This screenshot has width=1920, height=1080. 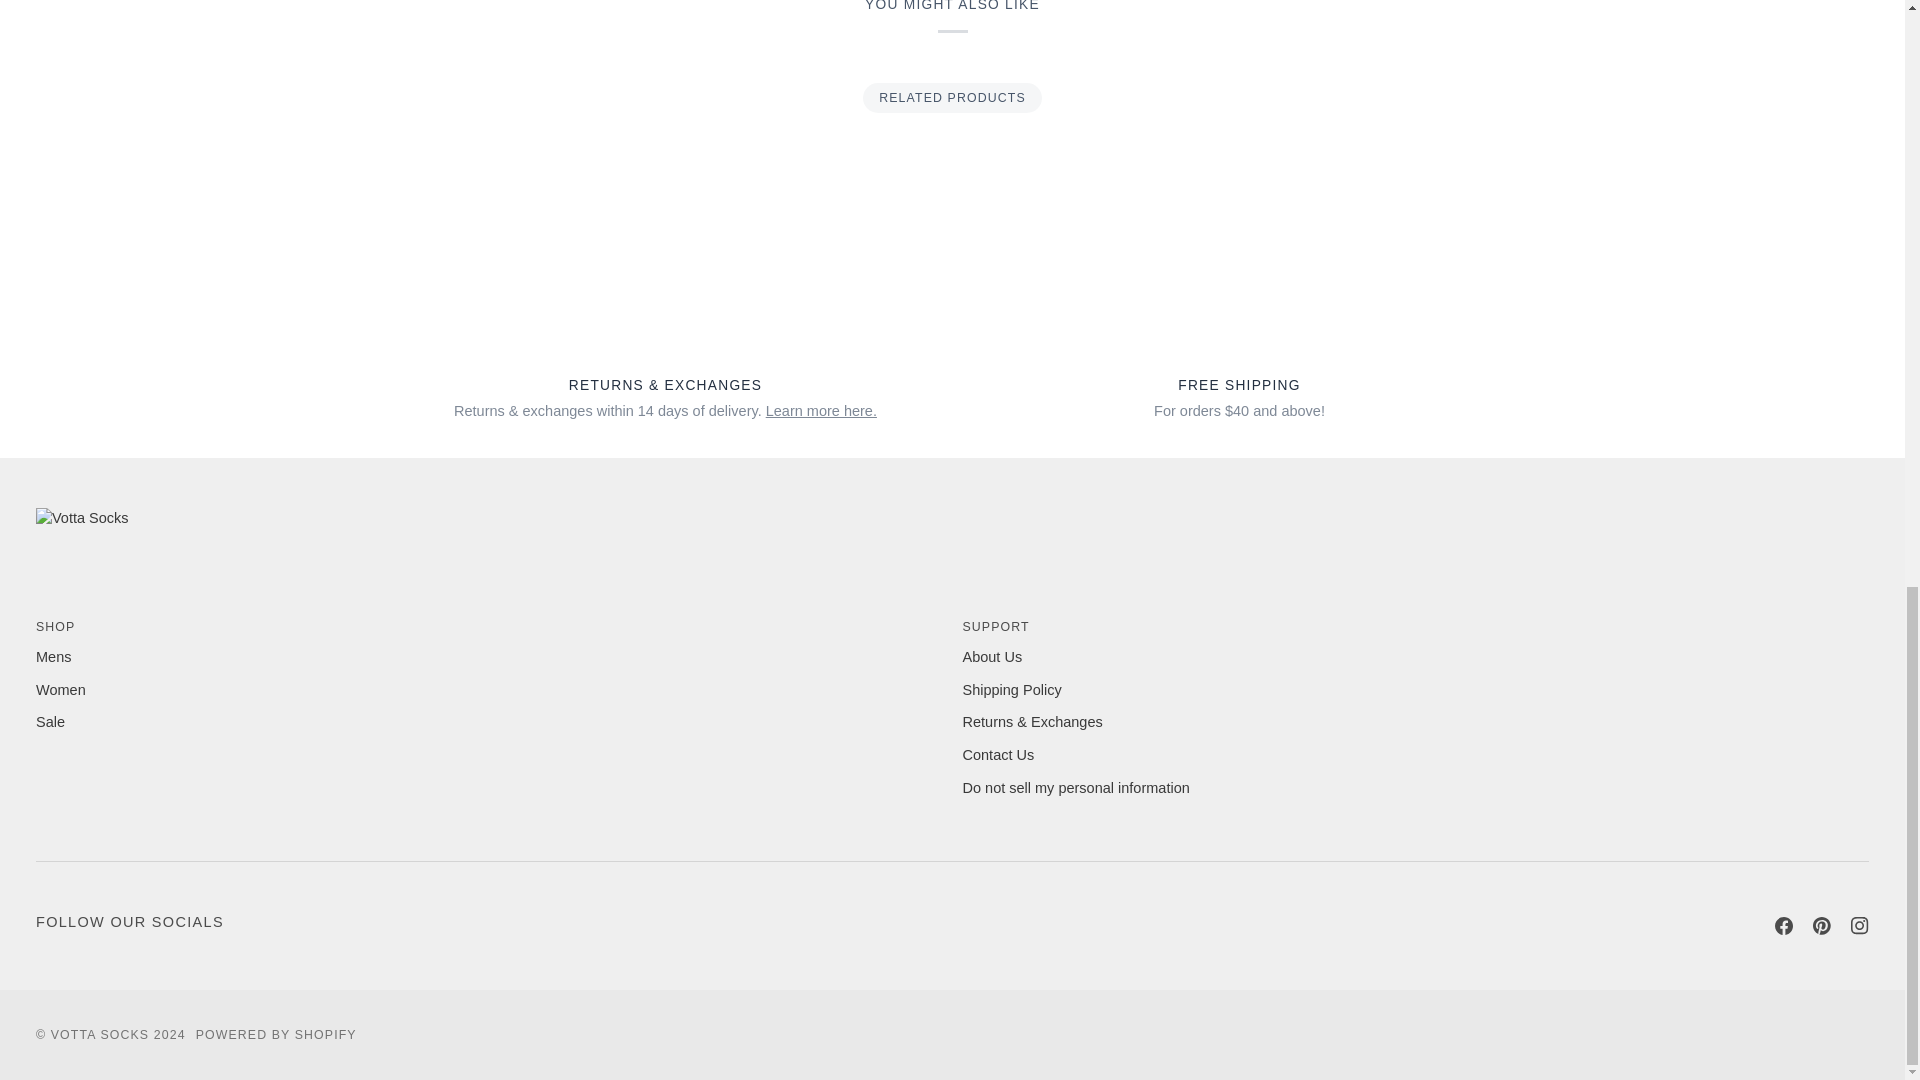 I want to click on RELATED PRODUCTS, so click(x=952, y=98).